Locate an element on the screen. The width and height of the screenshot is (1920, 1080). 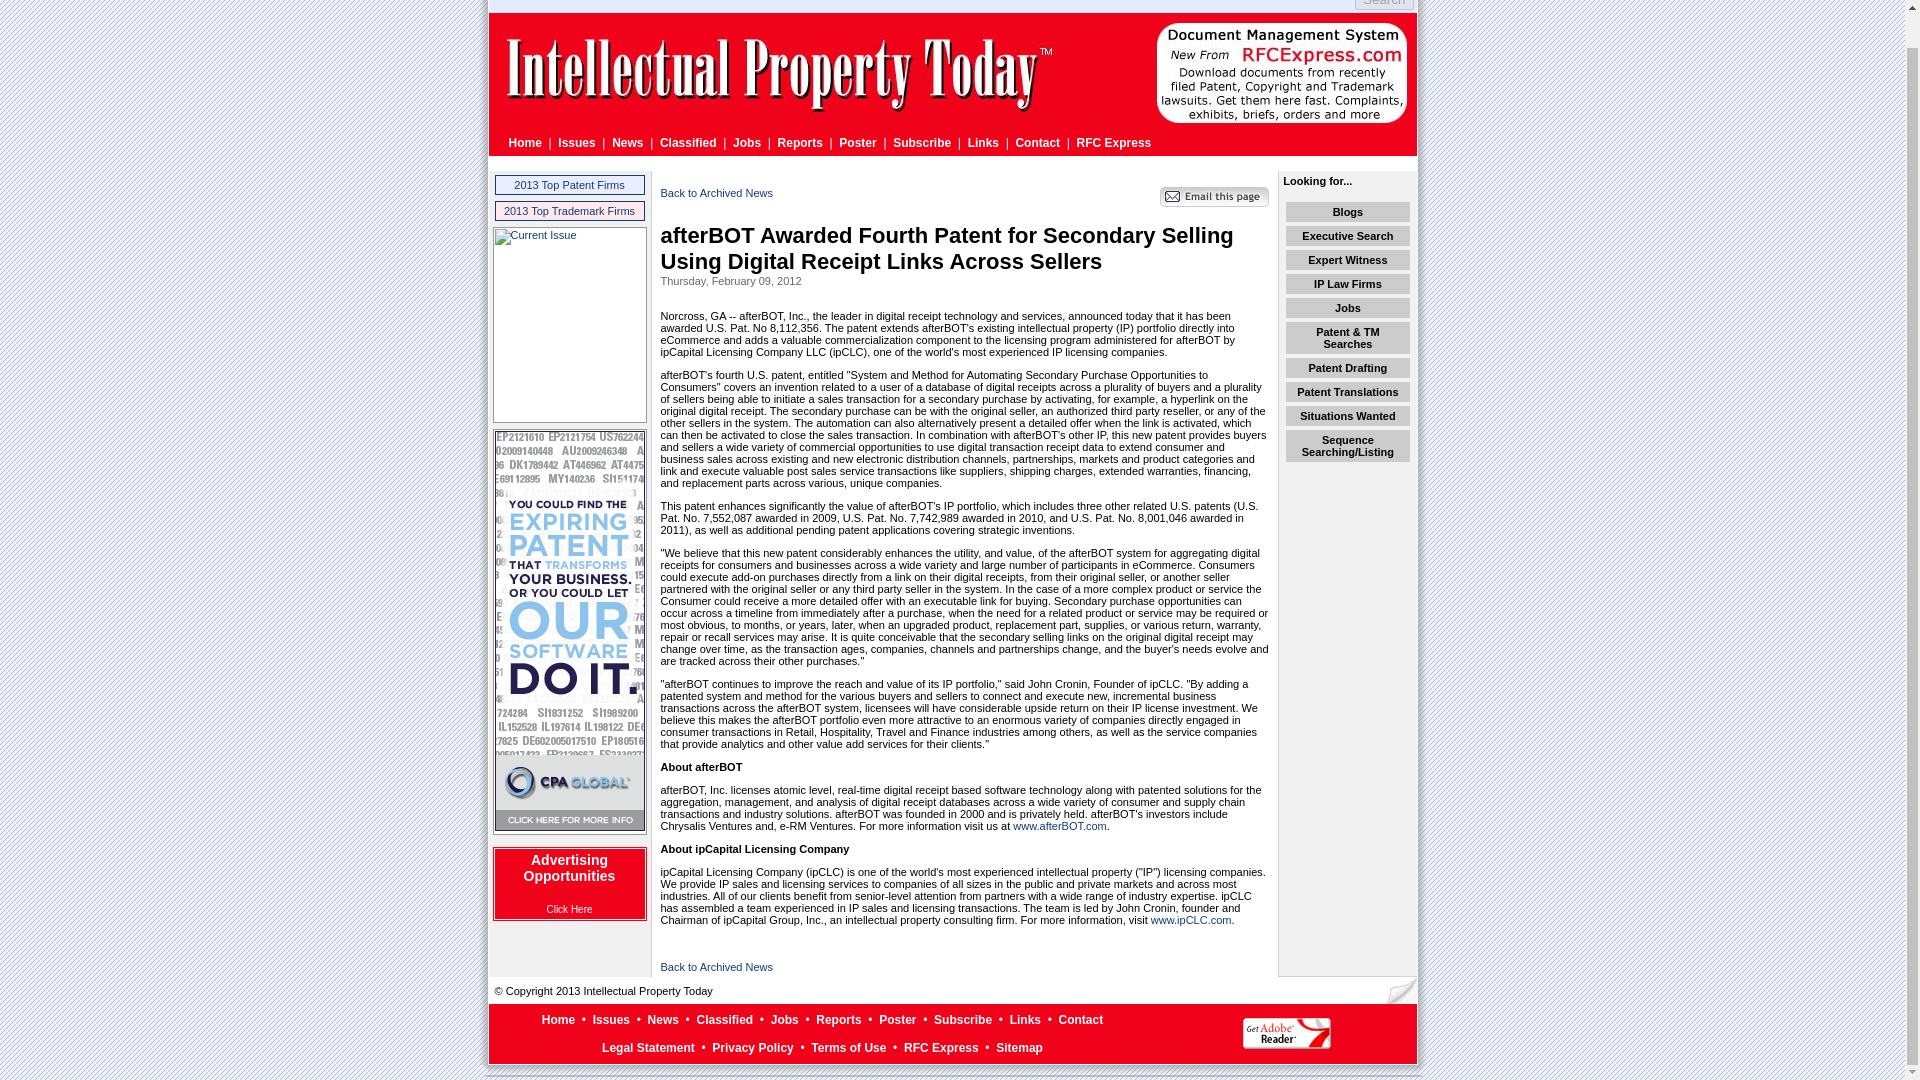
2013 Top Trademark Firms is located at coordinates (569, 211).